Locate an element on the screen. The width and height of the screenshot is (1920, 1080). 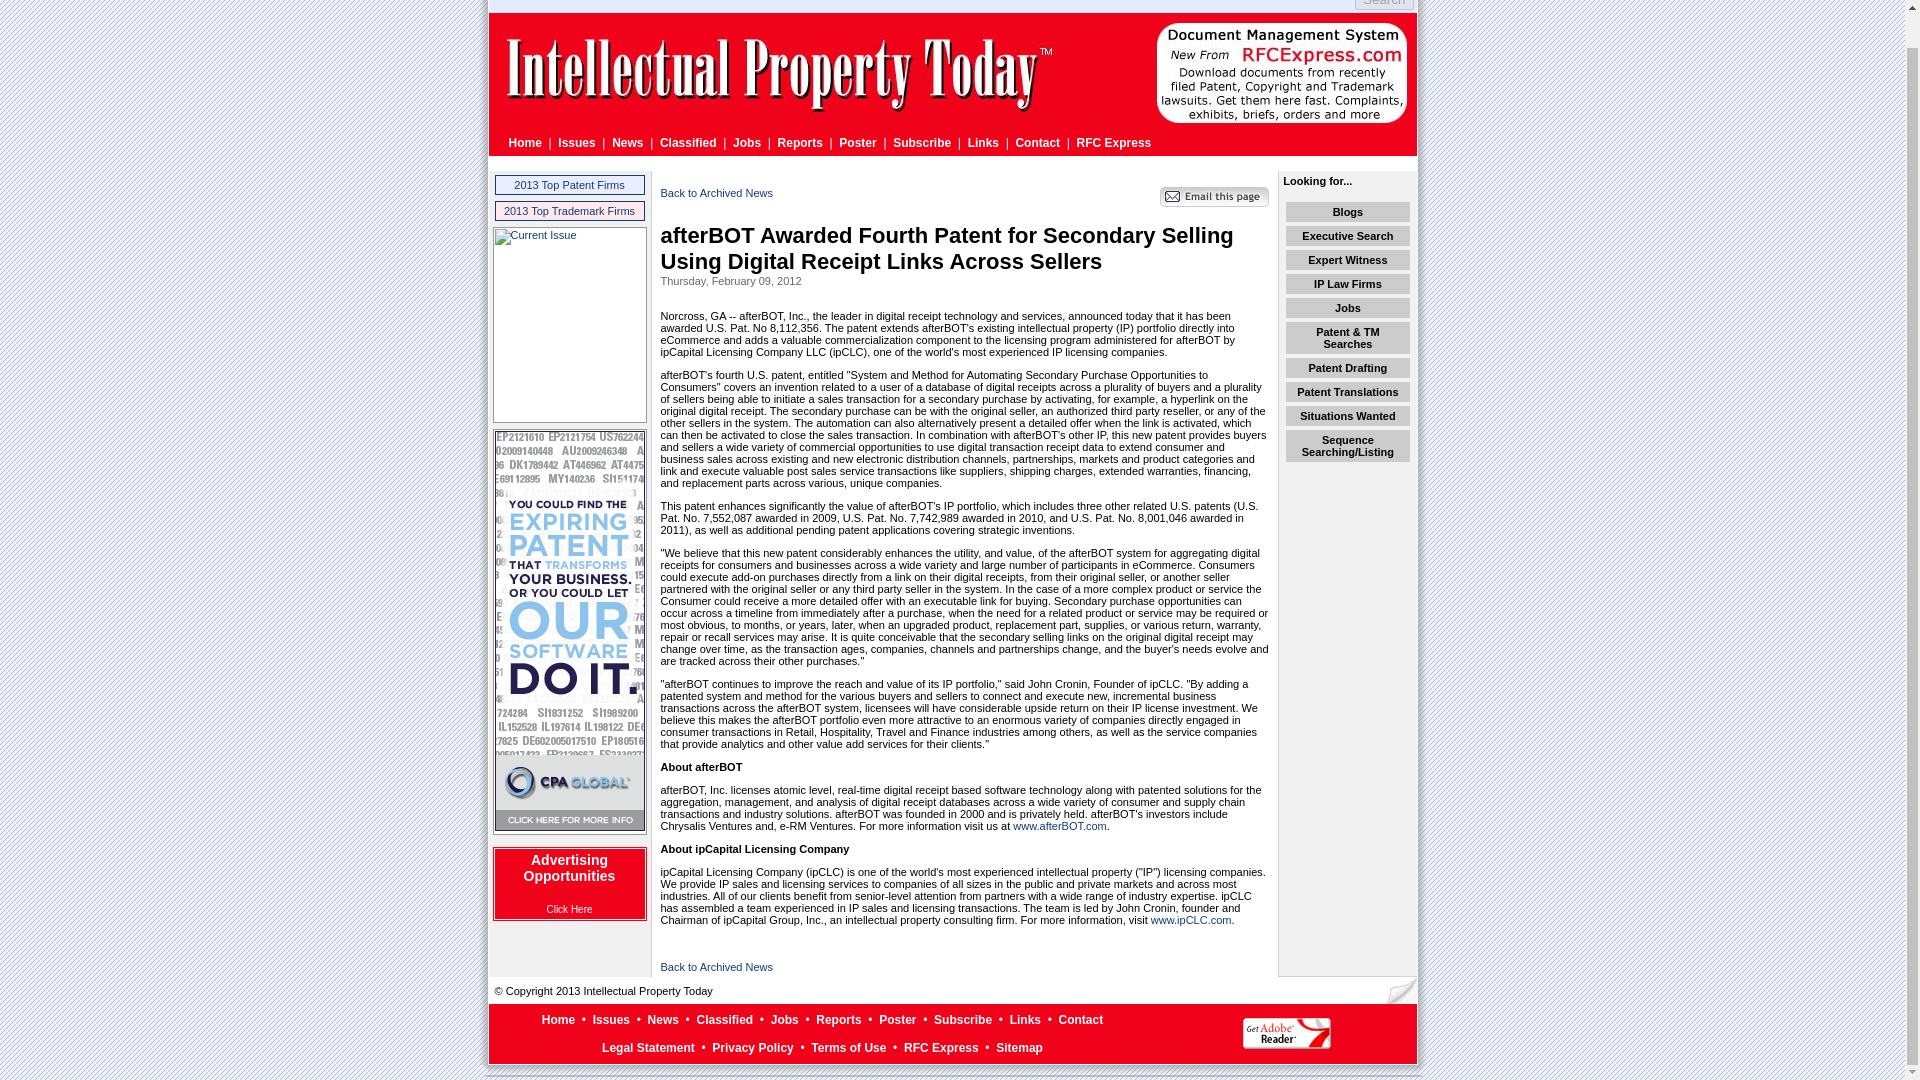
2013 Top Trademark Firms is located at coordinates (569, 211).